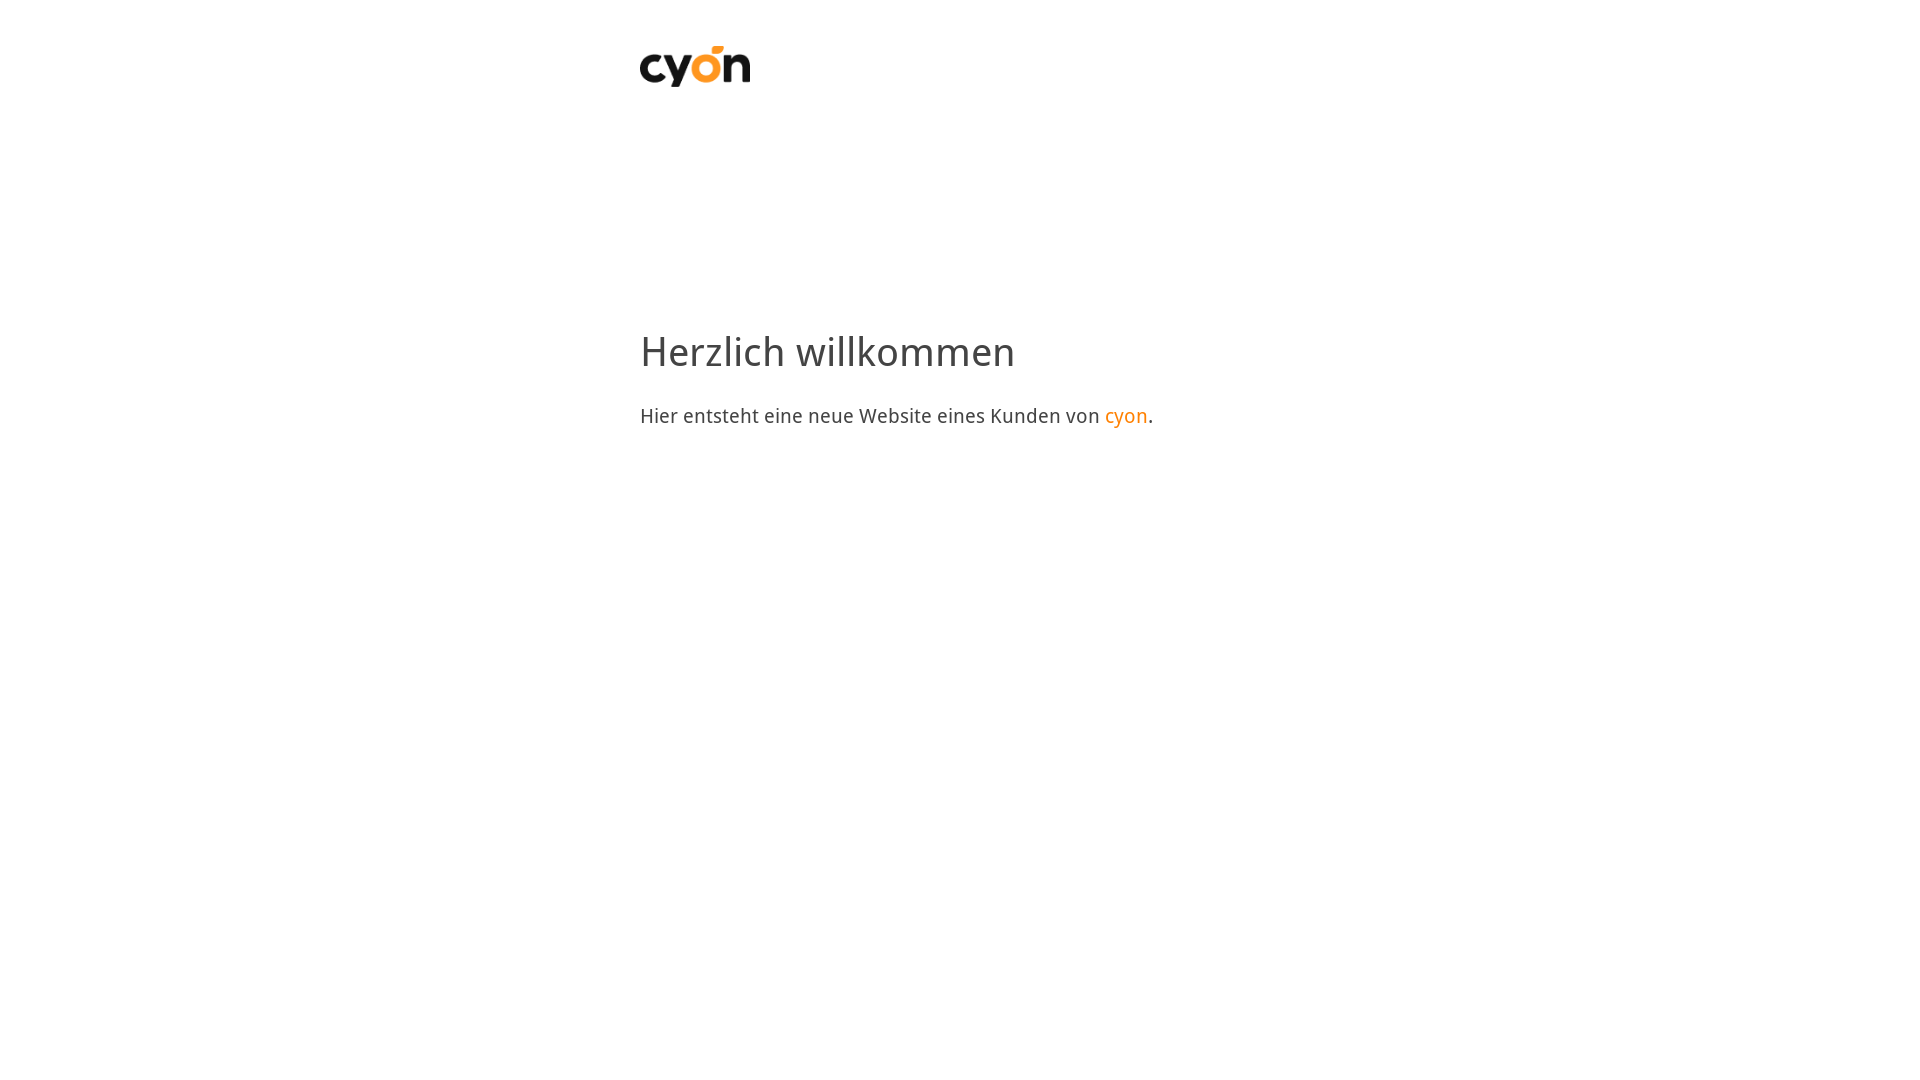 This screenshot has height=1080, width=1920. What do you see at coordinates (1126, 416) in the screenshot?
I see `cyon` at bounding box center [1126, 416].